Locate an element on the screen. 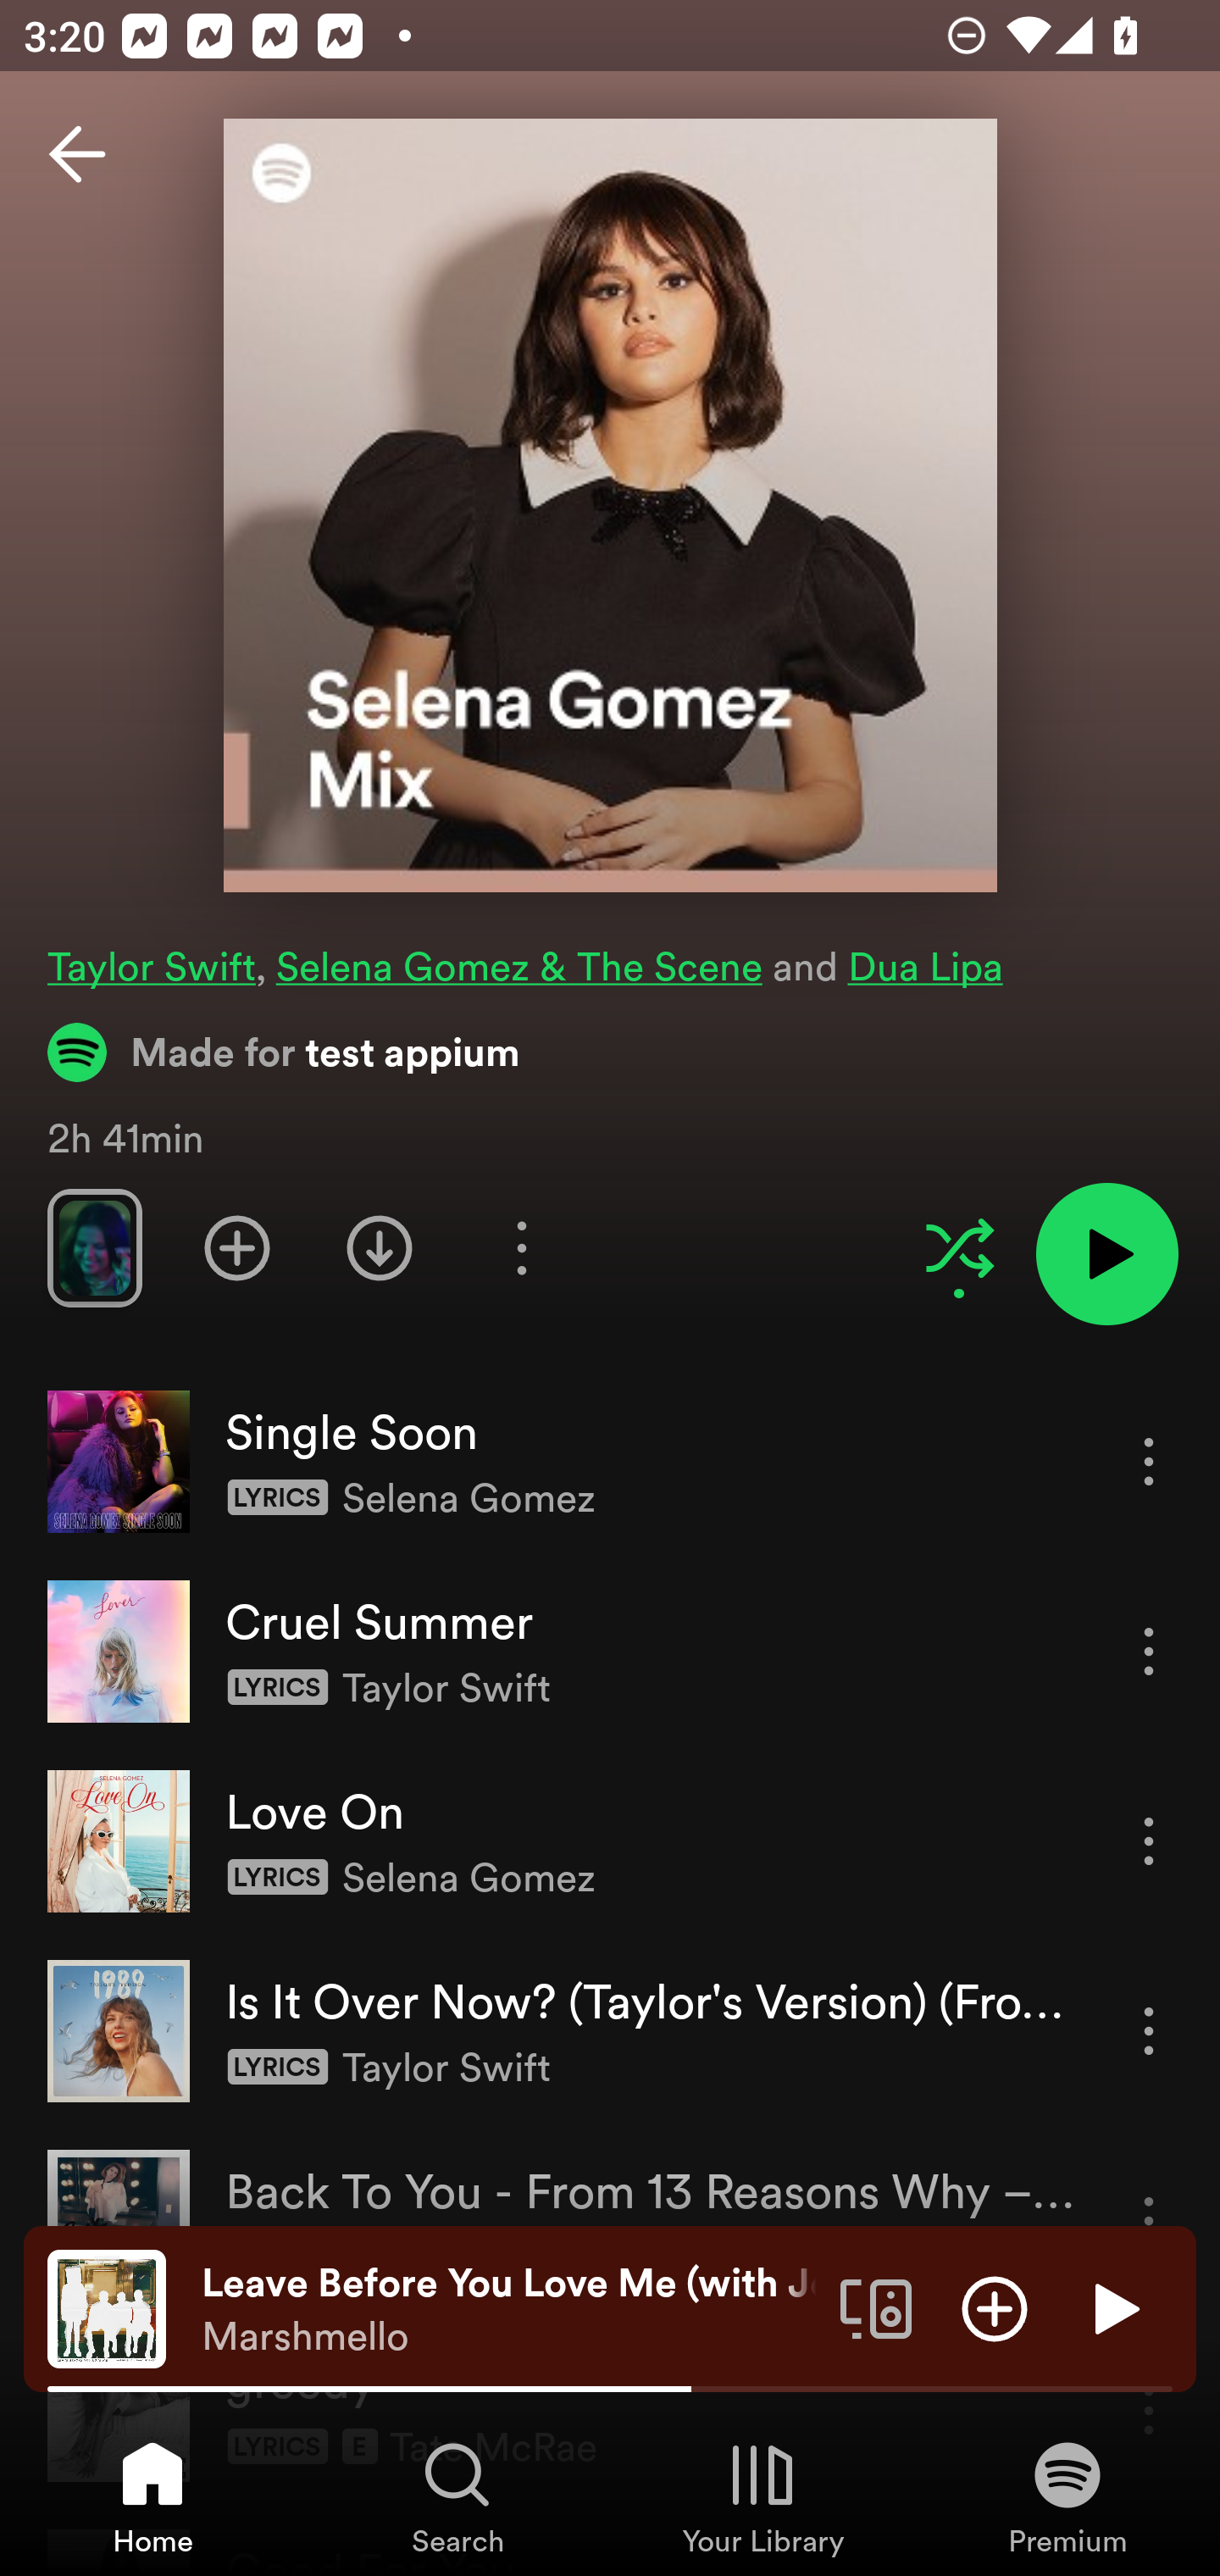 This screenshot has height=2576, width=1220. Search, Tab 2 of 4 Search Search is located at coordinates (457, 2496).